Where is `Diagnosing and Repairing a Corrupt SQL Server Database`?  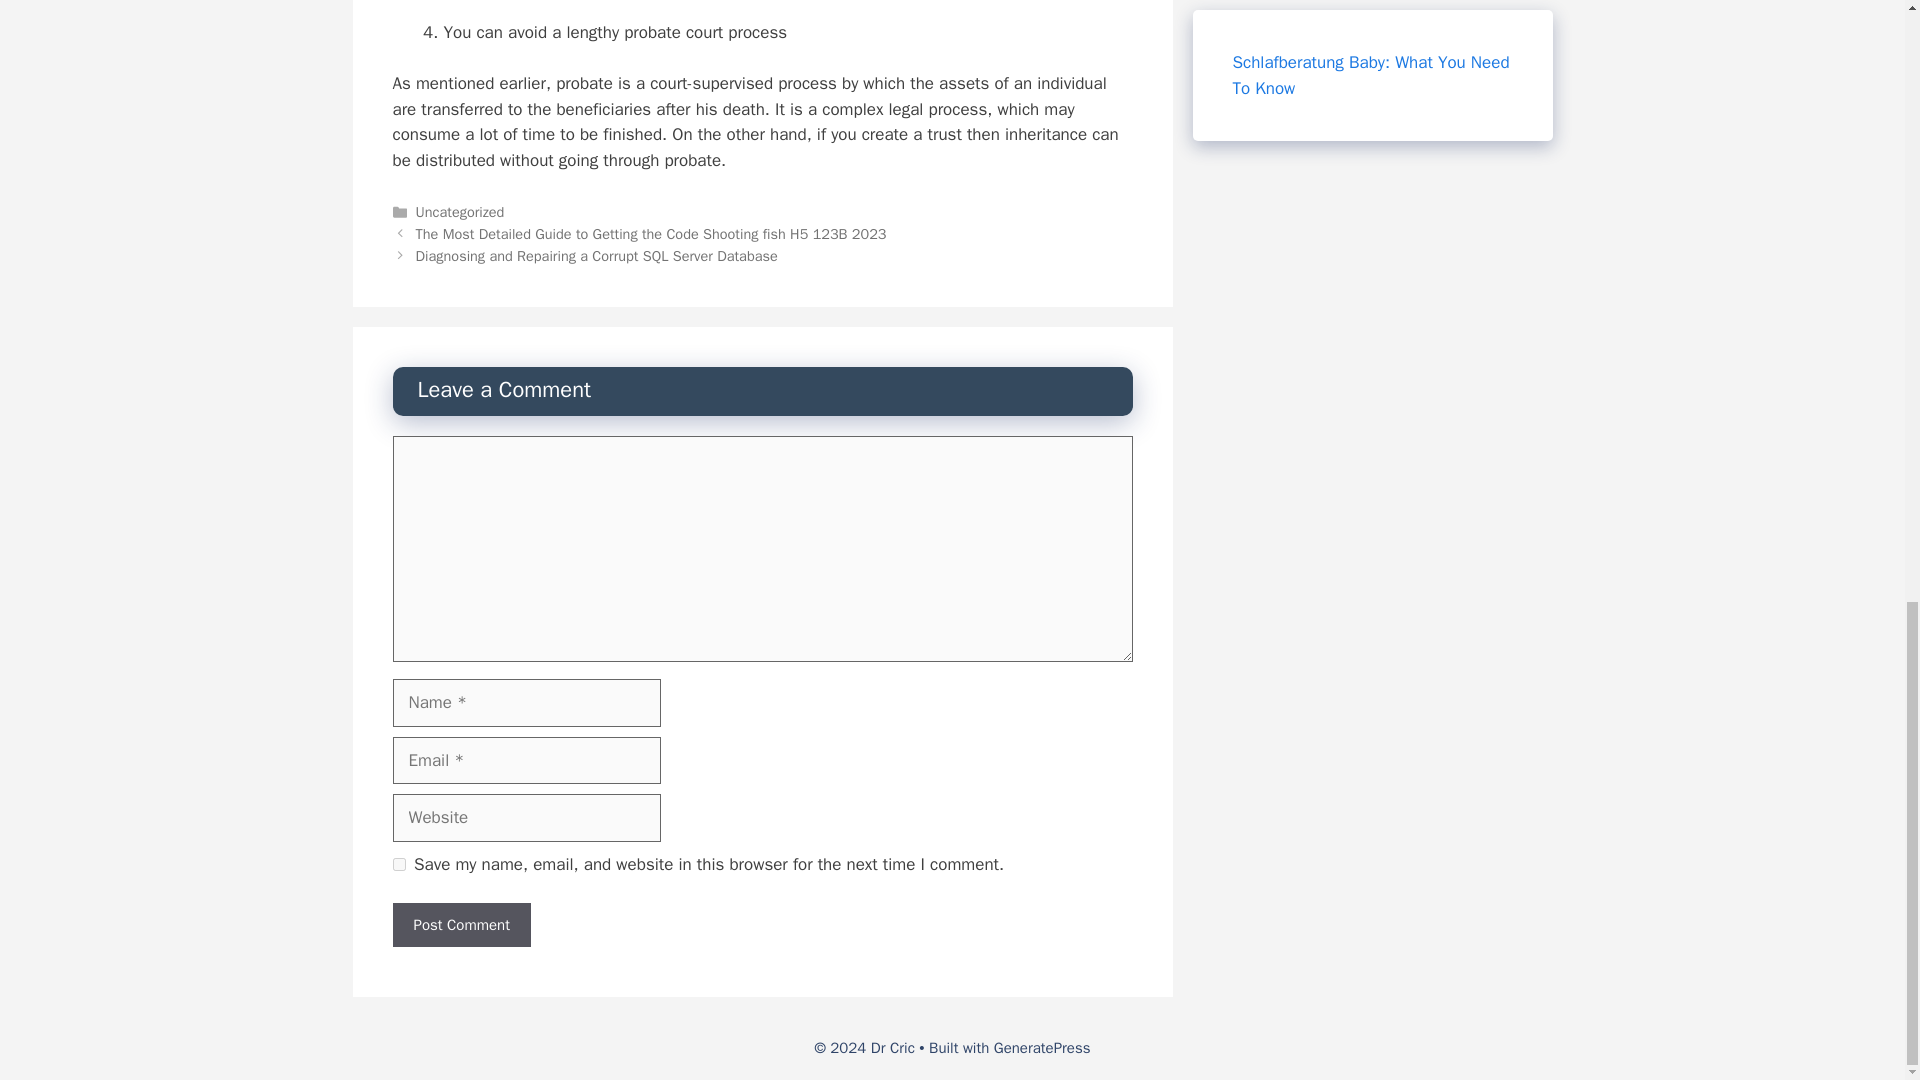
Diagnosing and Repairing a Corrupt SQL Server Database is located at coordinates (596, 256).